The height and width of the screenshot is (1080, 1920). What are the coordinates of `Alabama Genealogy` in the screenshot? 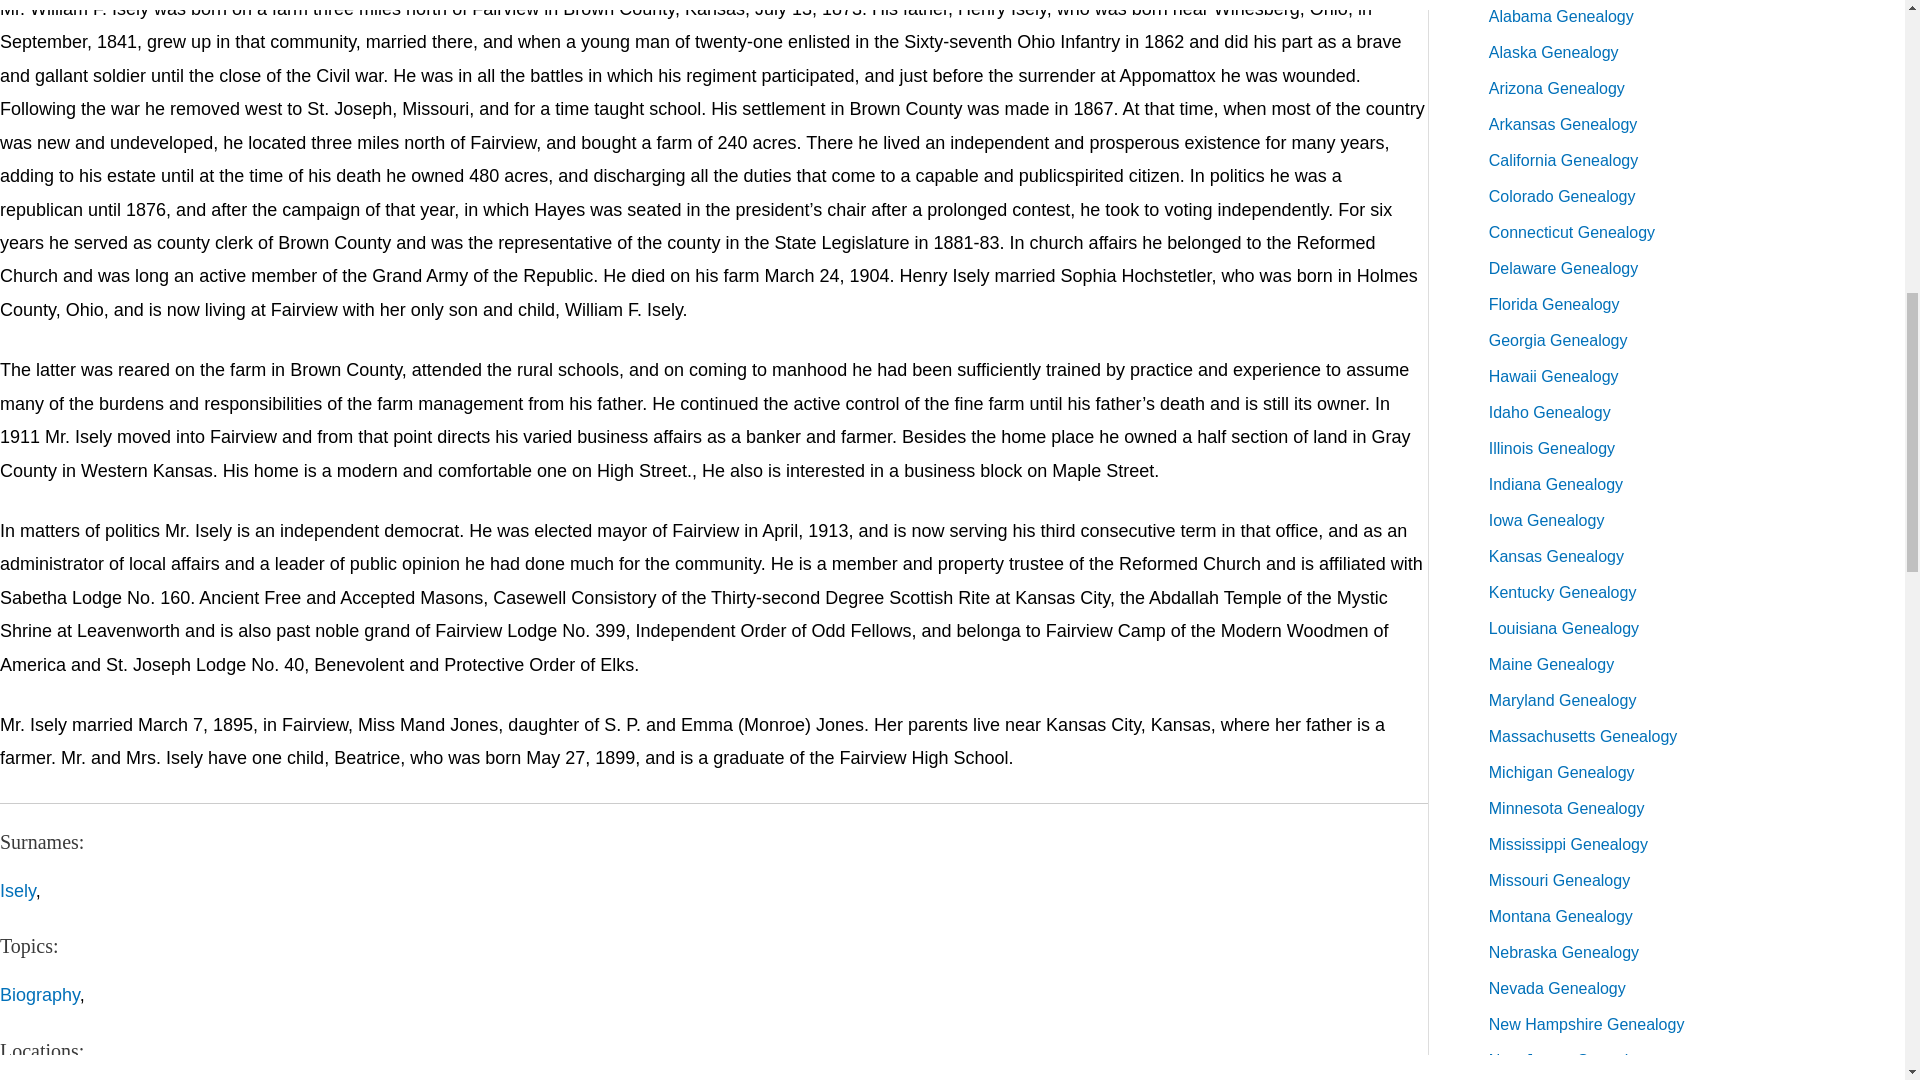 It's located at (1561, 16).